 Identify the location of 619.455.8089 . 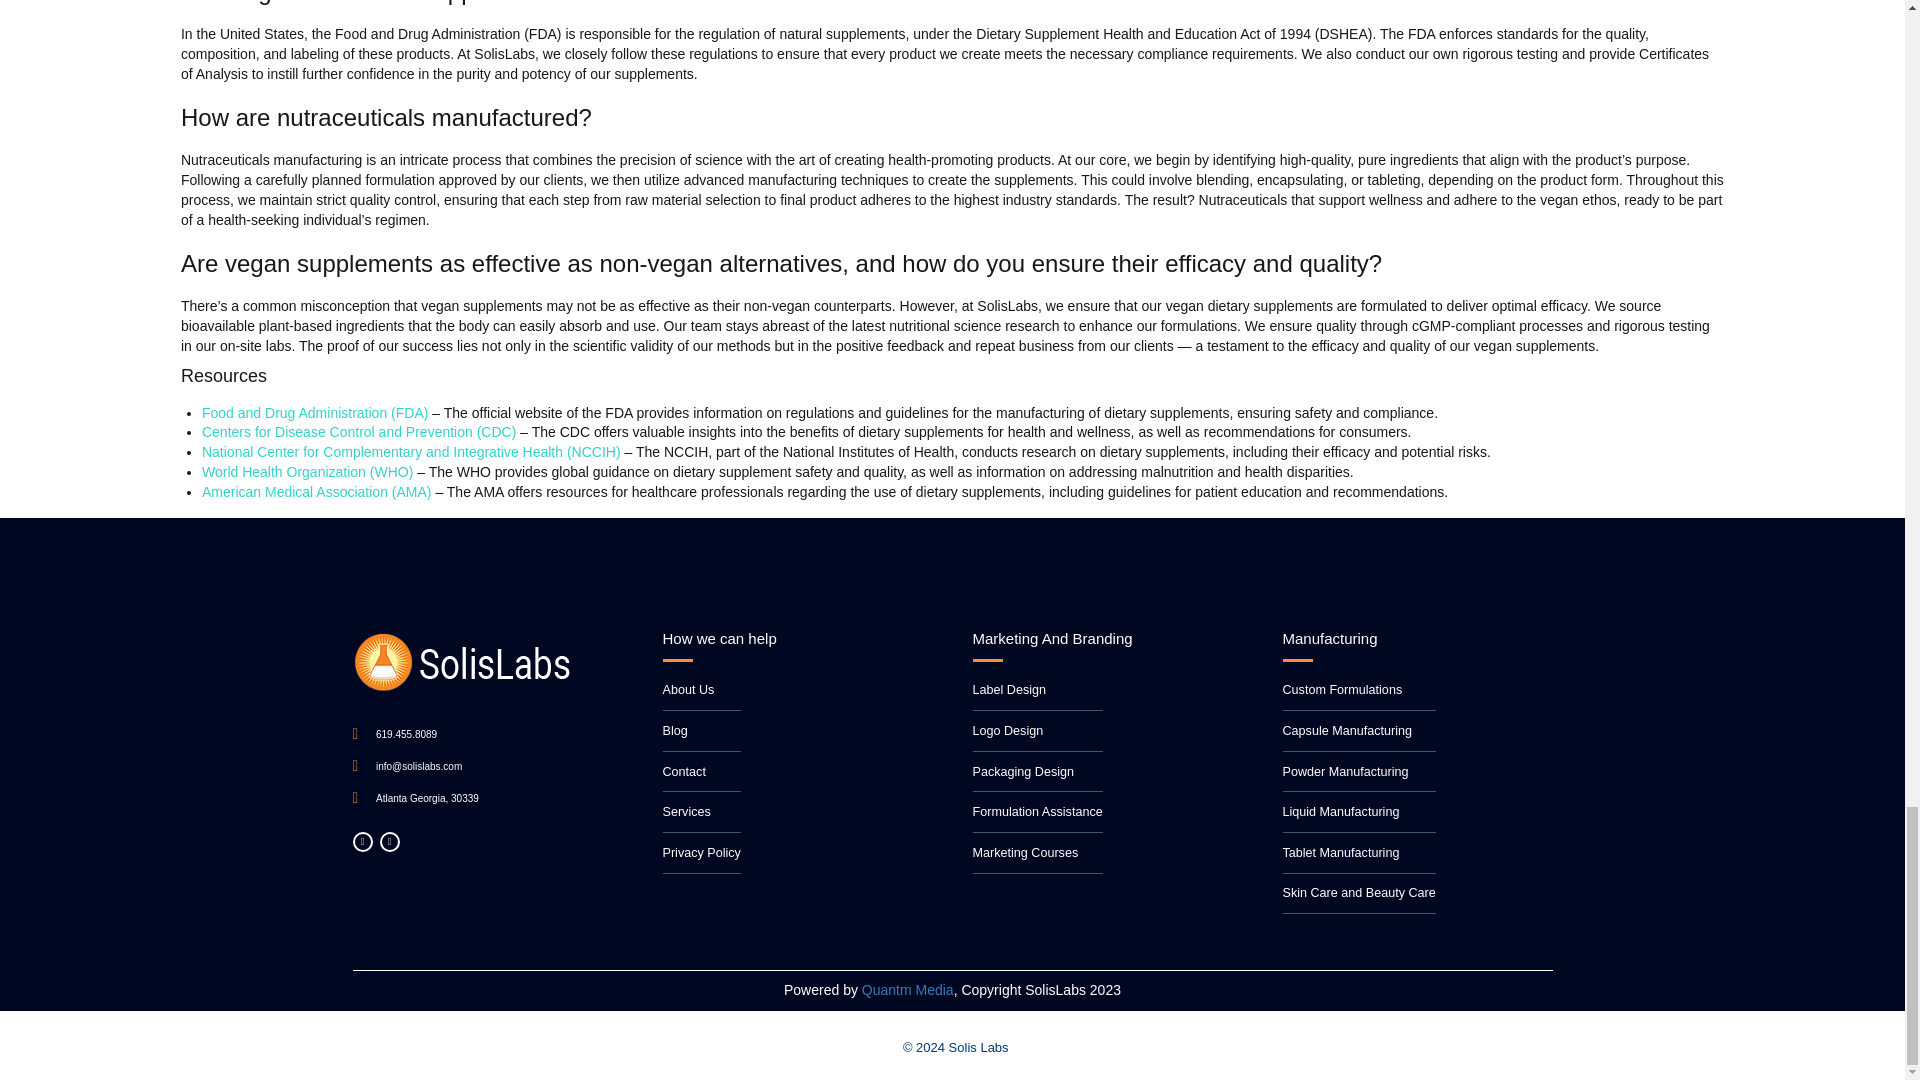
(394, 734).